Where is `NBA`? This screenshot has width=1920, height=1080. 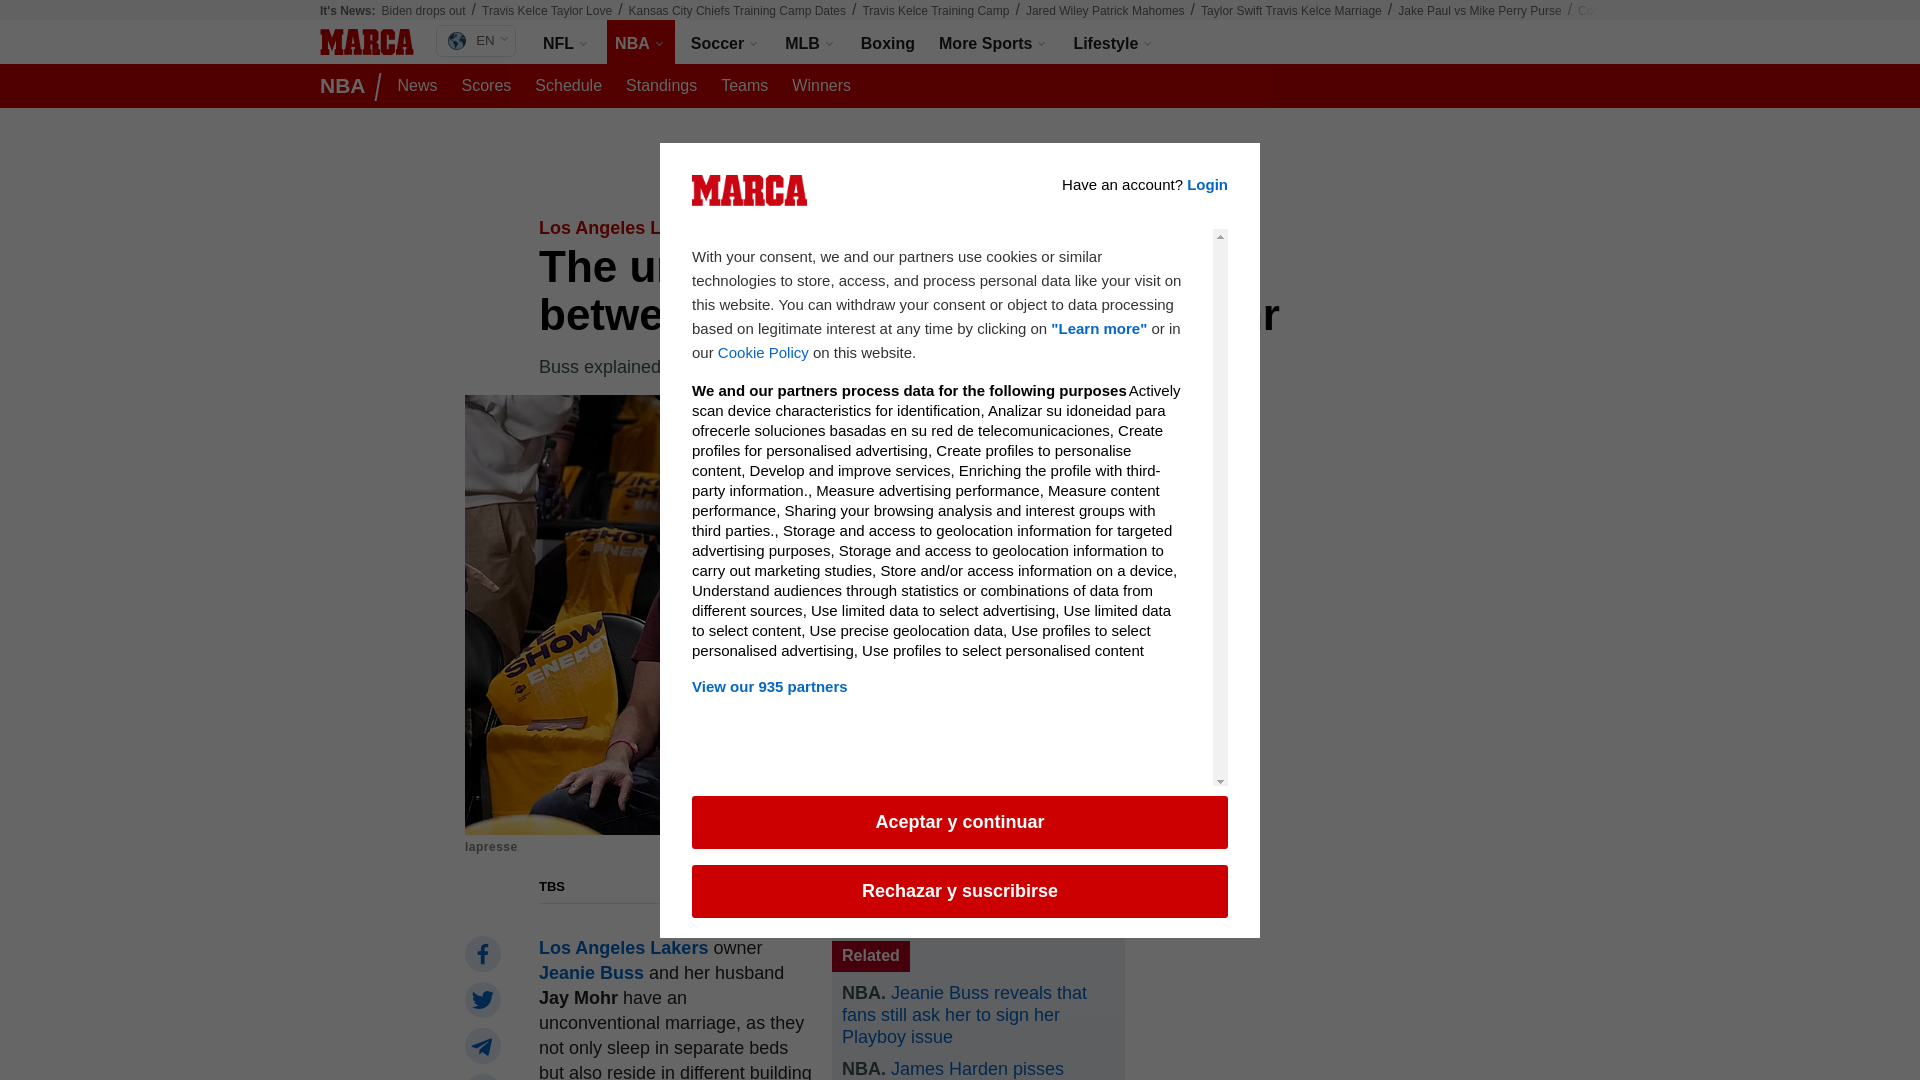
NBA is located at coordinates (640, 42).